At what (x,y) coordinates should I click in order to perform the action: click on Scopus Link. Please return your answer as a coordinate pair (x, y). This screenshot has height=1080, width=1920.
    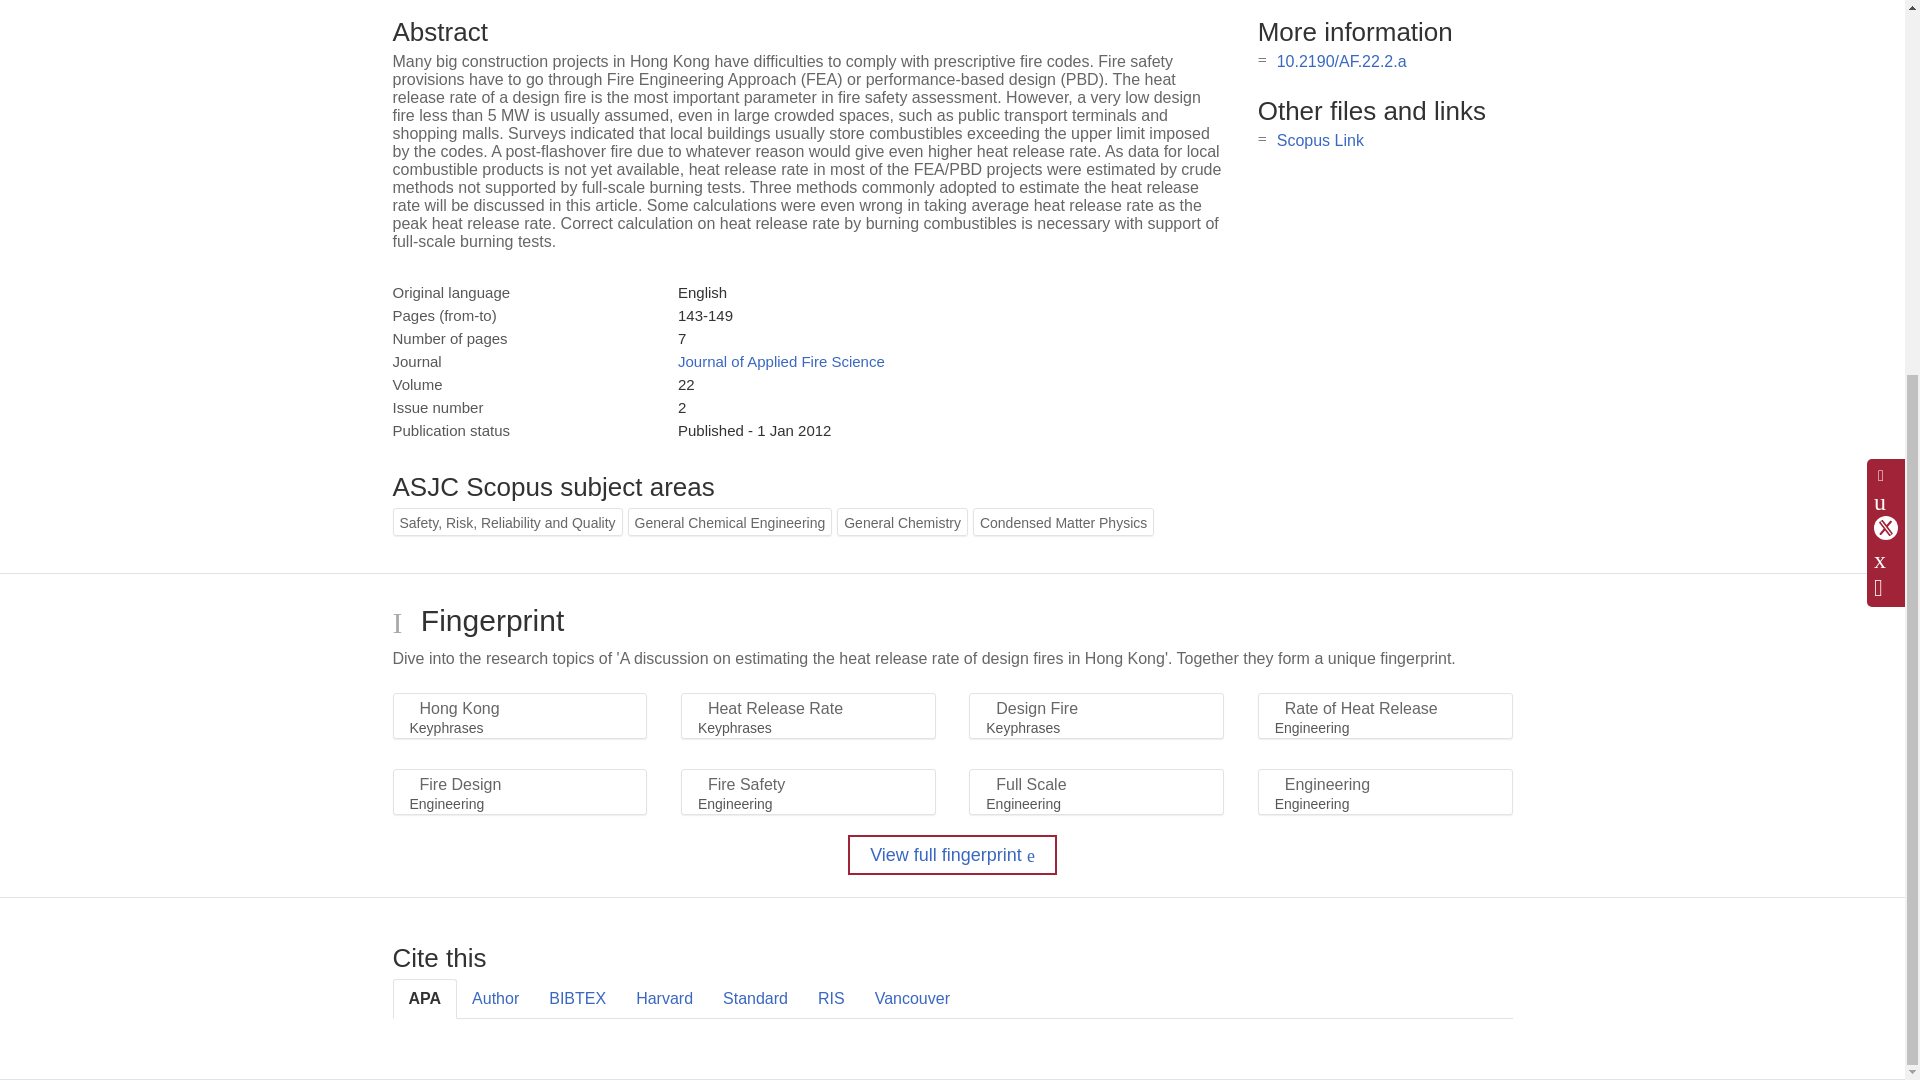
    Looking at the image, I should click on (1320, 140).